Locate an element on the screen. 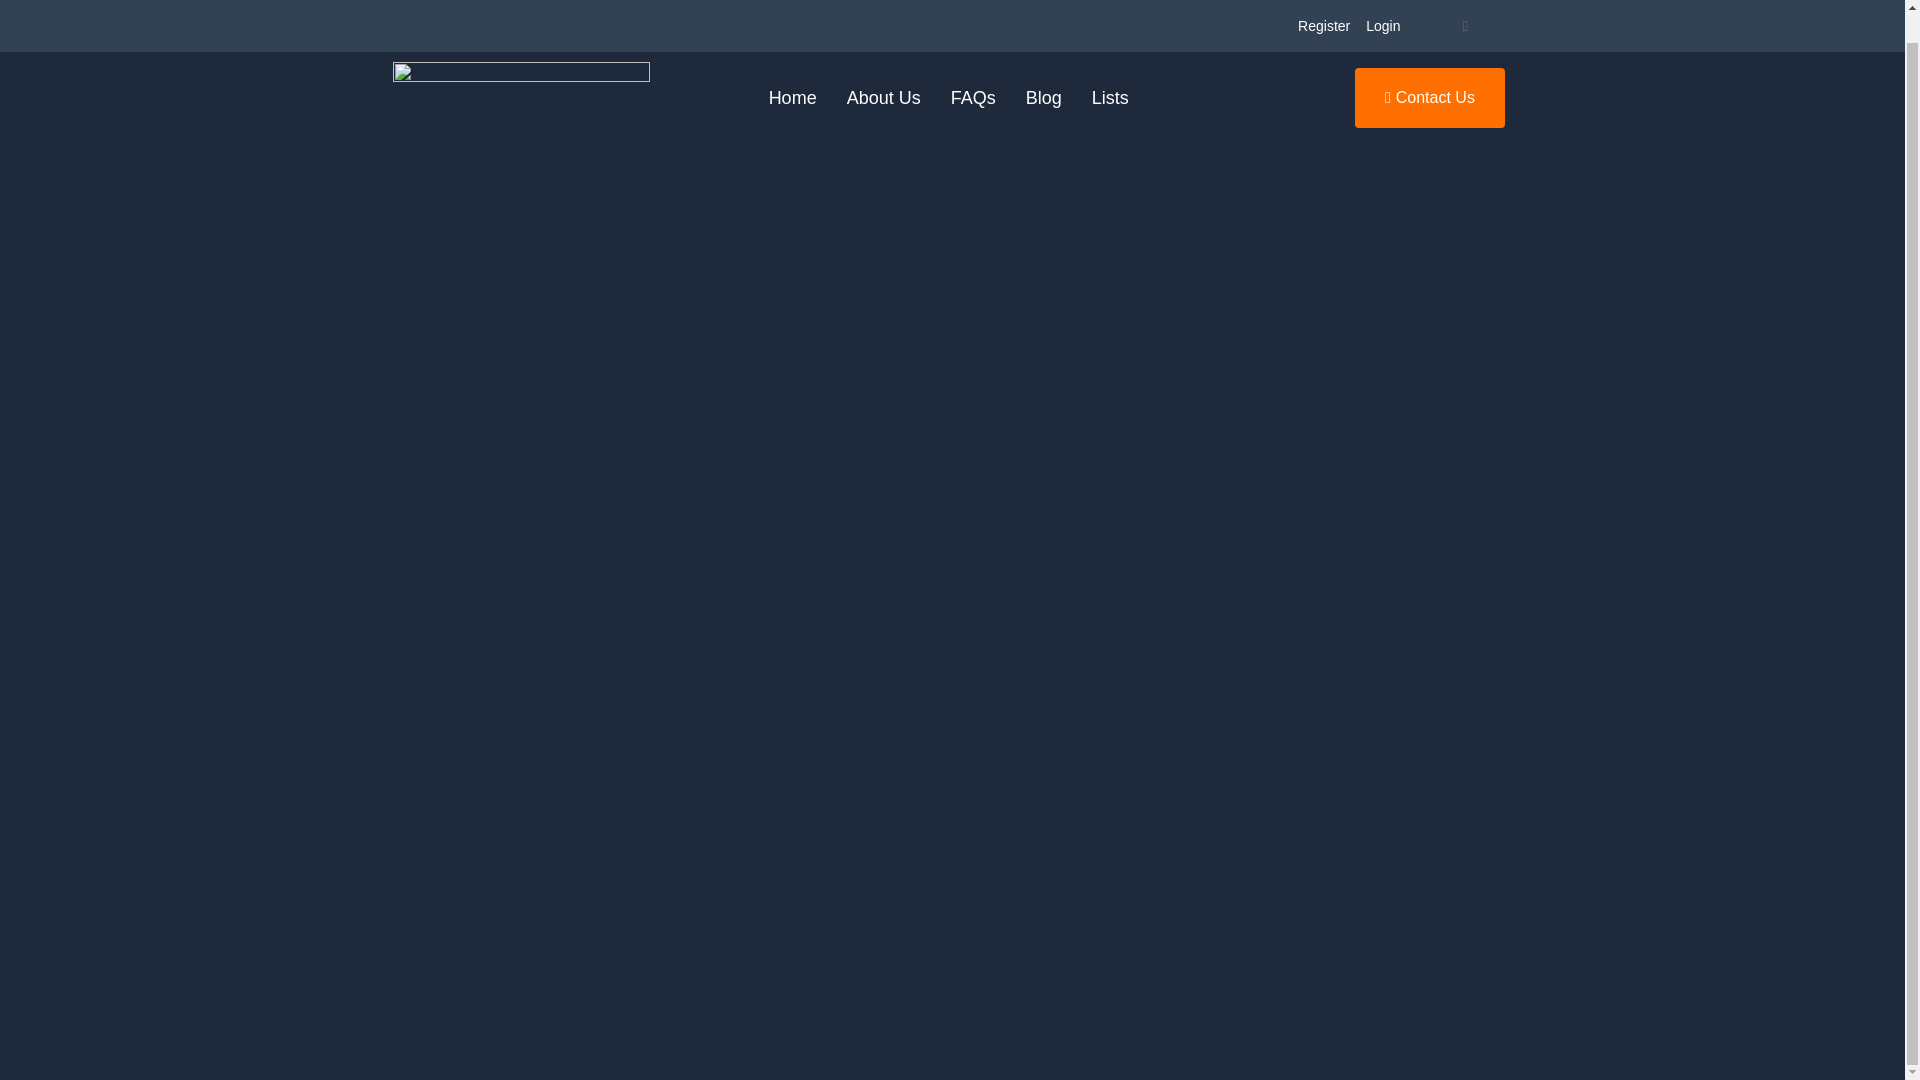 The height and width of the screenshot is (1080, 1920). Cart is located at coordinates (1464, 26).